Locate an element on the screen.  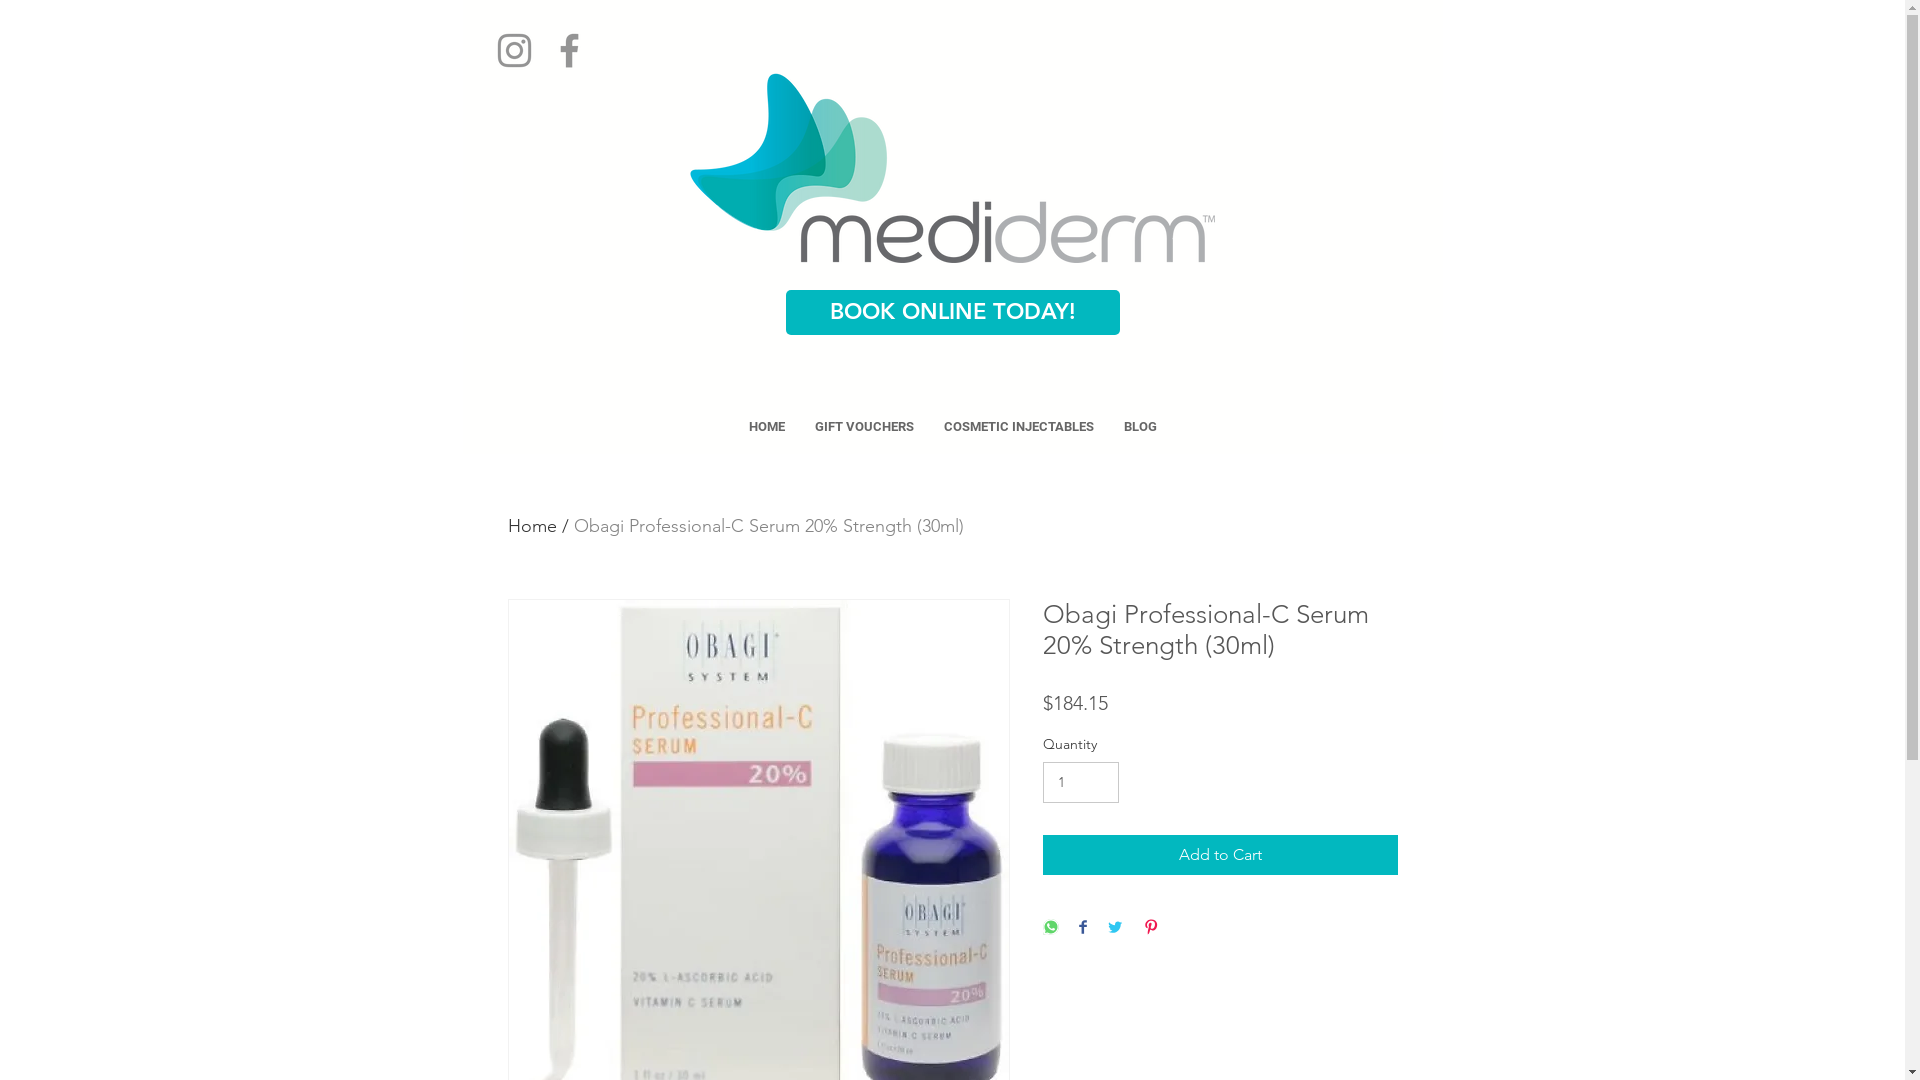
HOME is located at coordinates (767, 427).